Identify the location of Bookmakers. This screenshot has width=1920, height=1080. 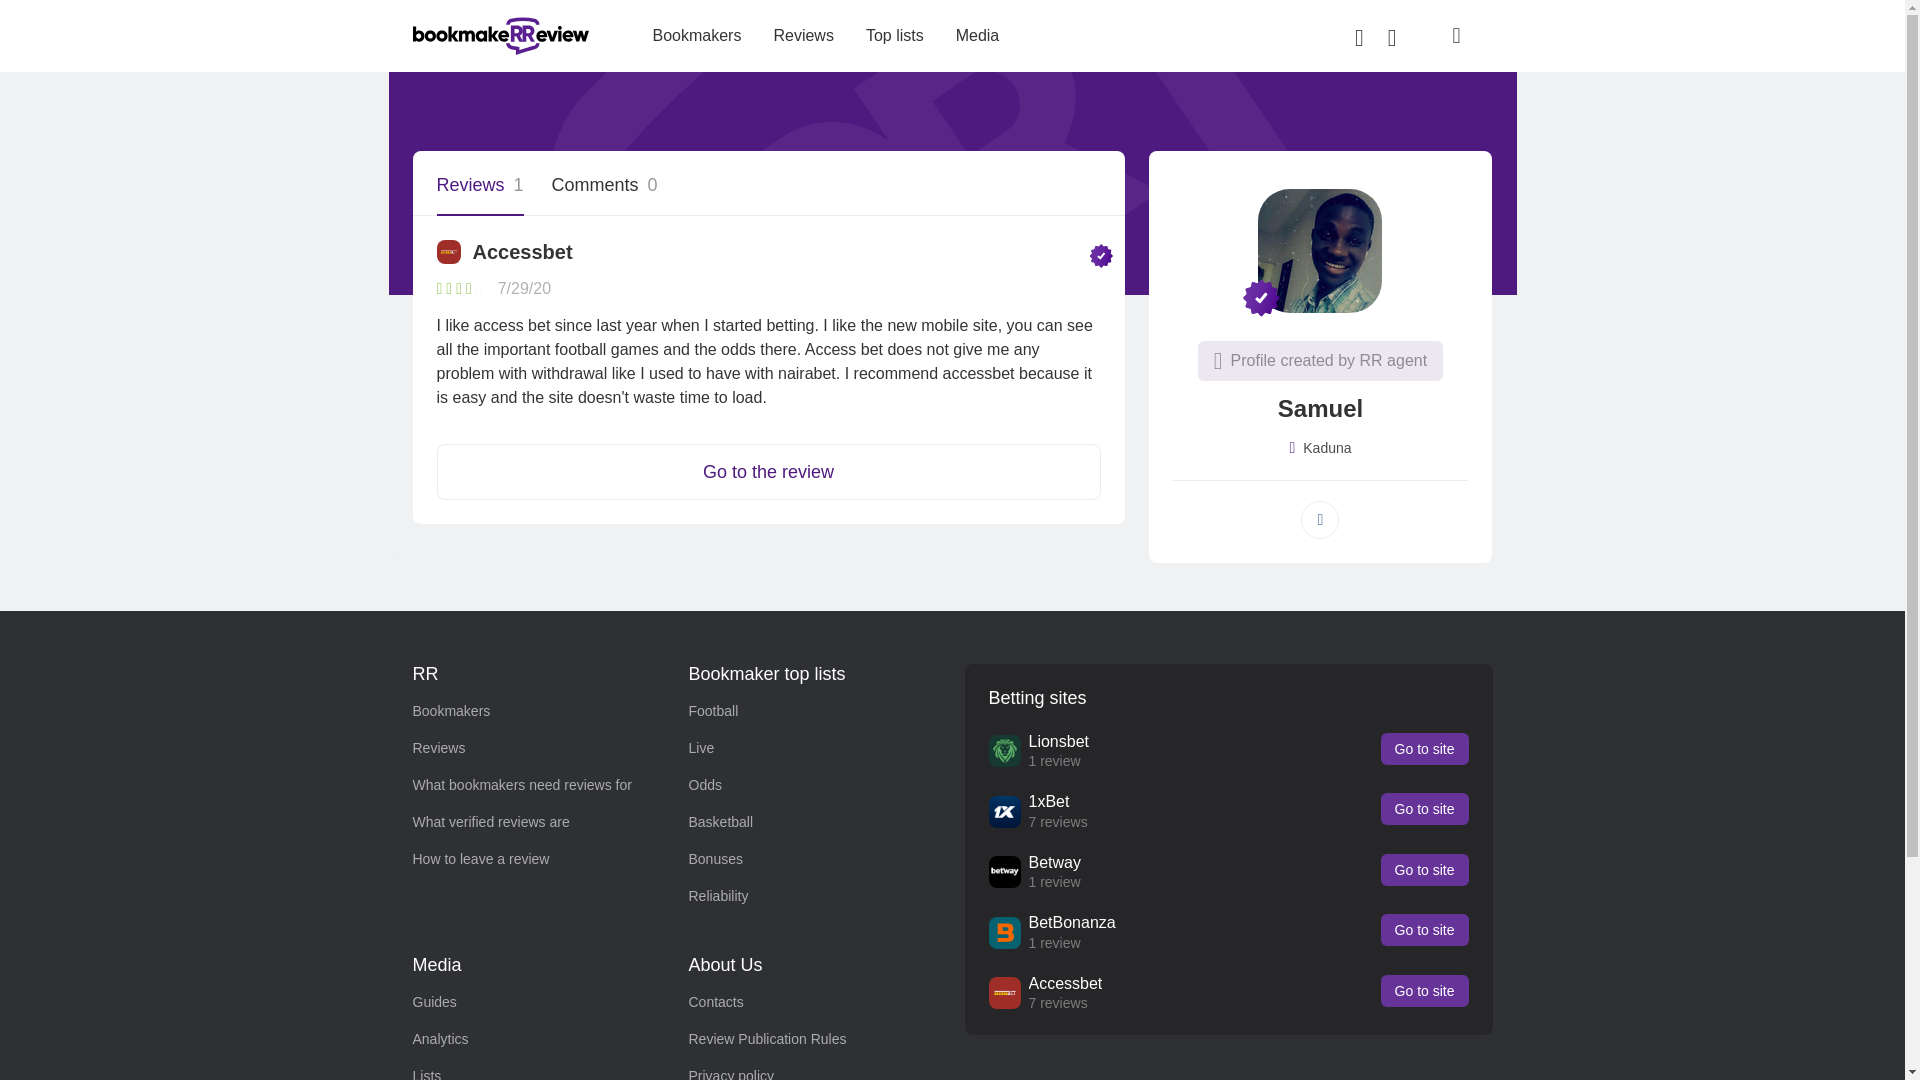
(696, 36).